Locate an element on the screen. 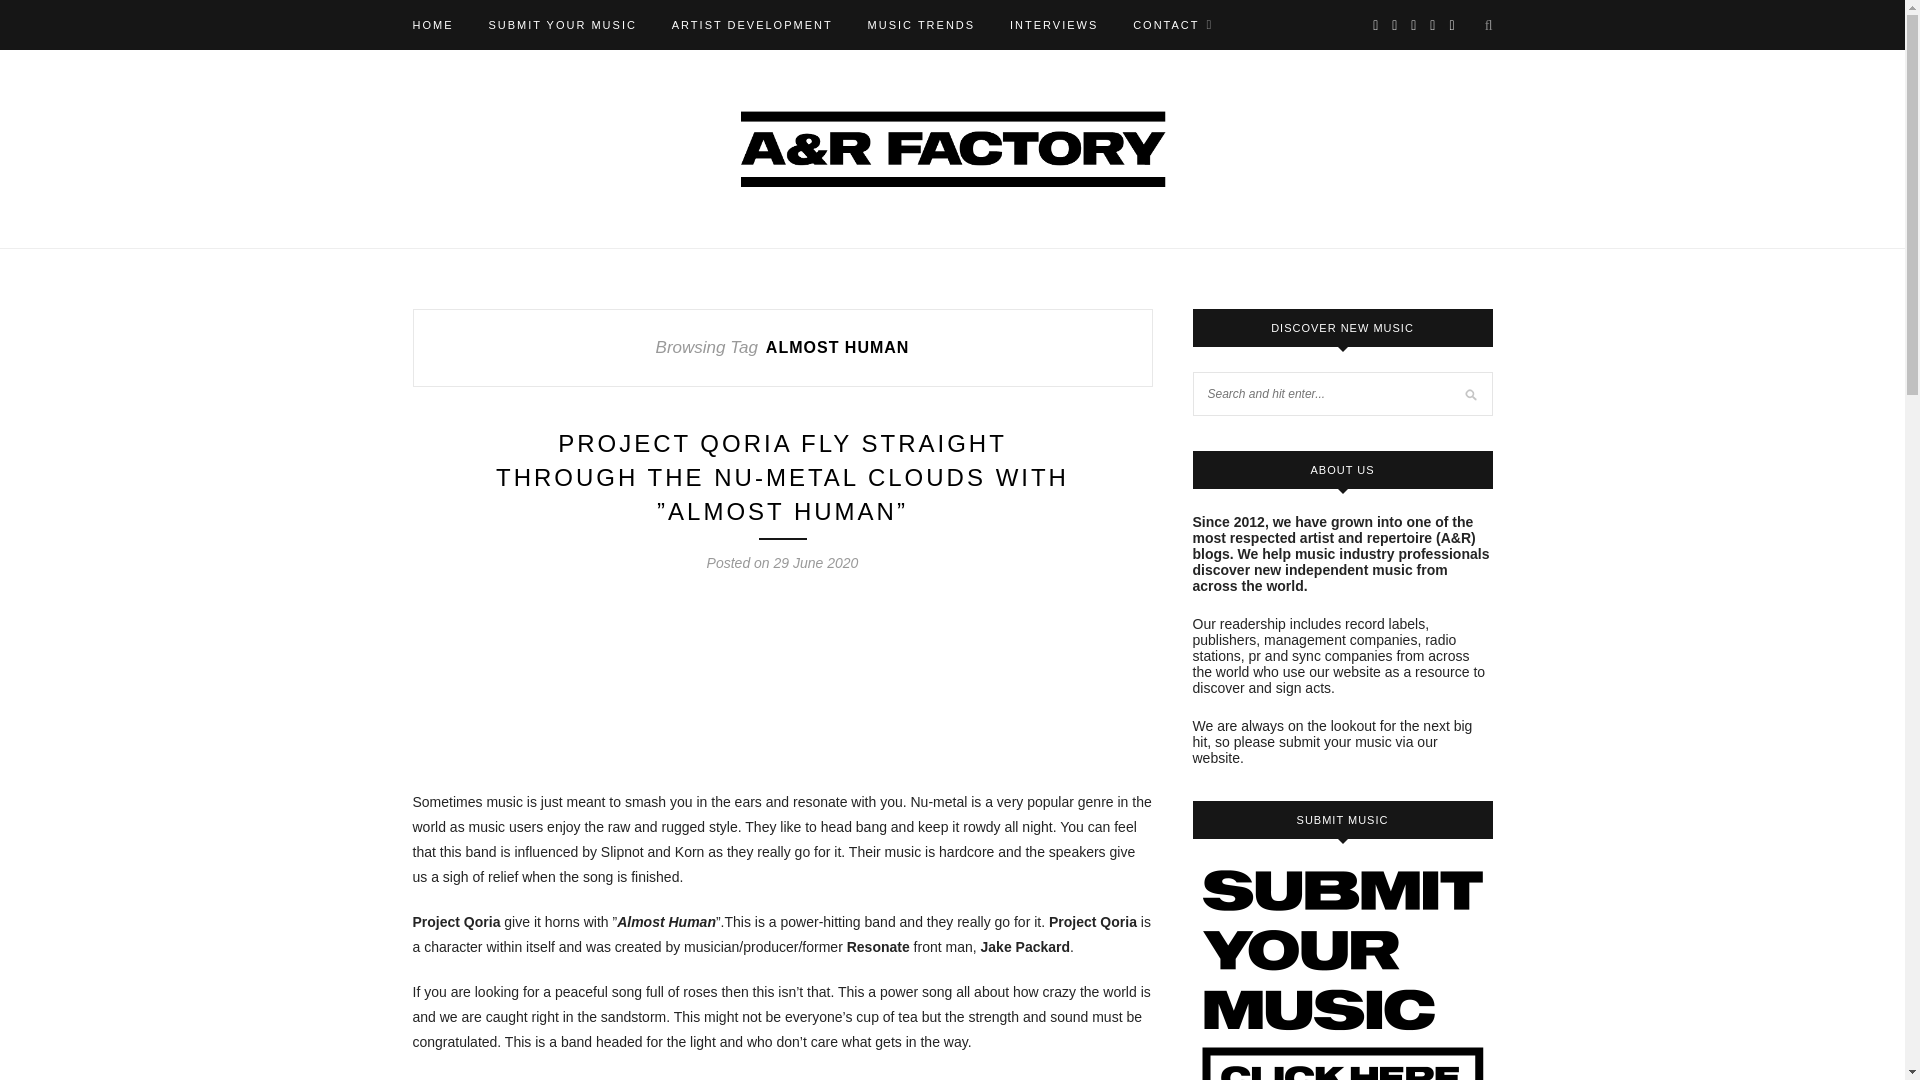 This screenshot has height=1080, width=1920. SUBMIT YOUR MUSIC is located at coordinates (562, 24).